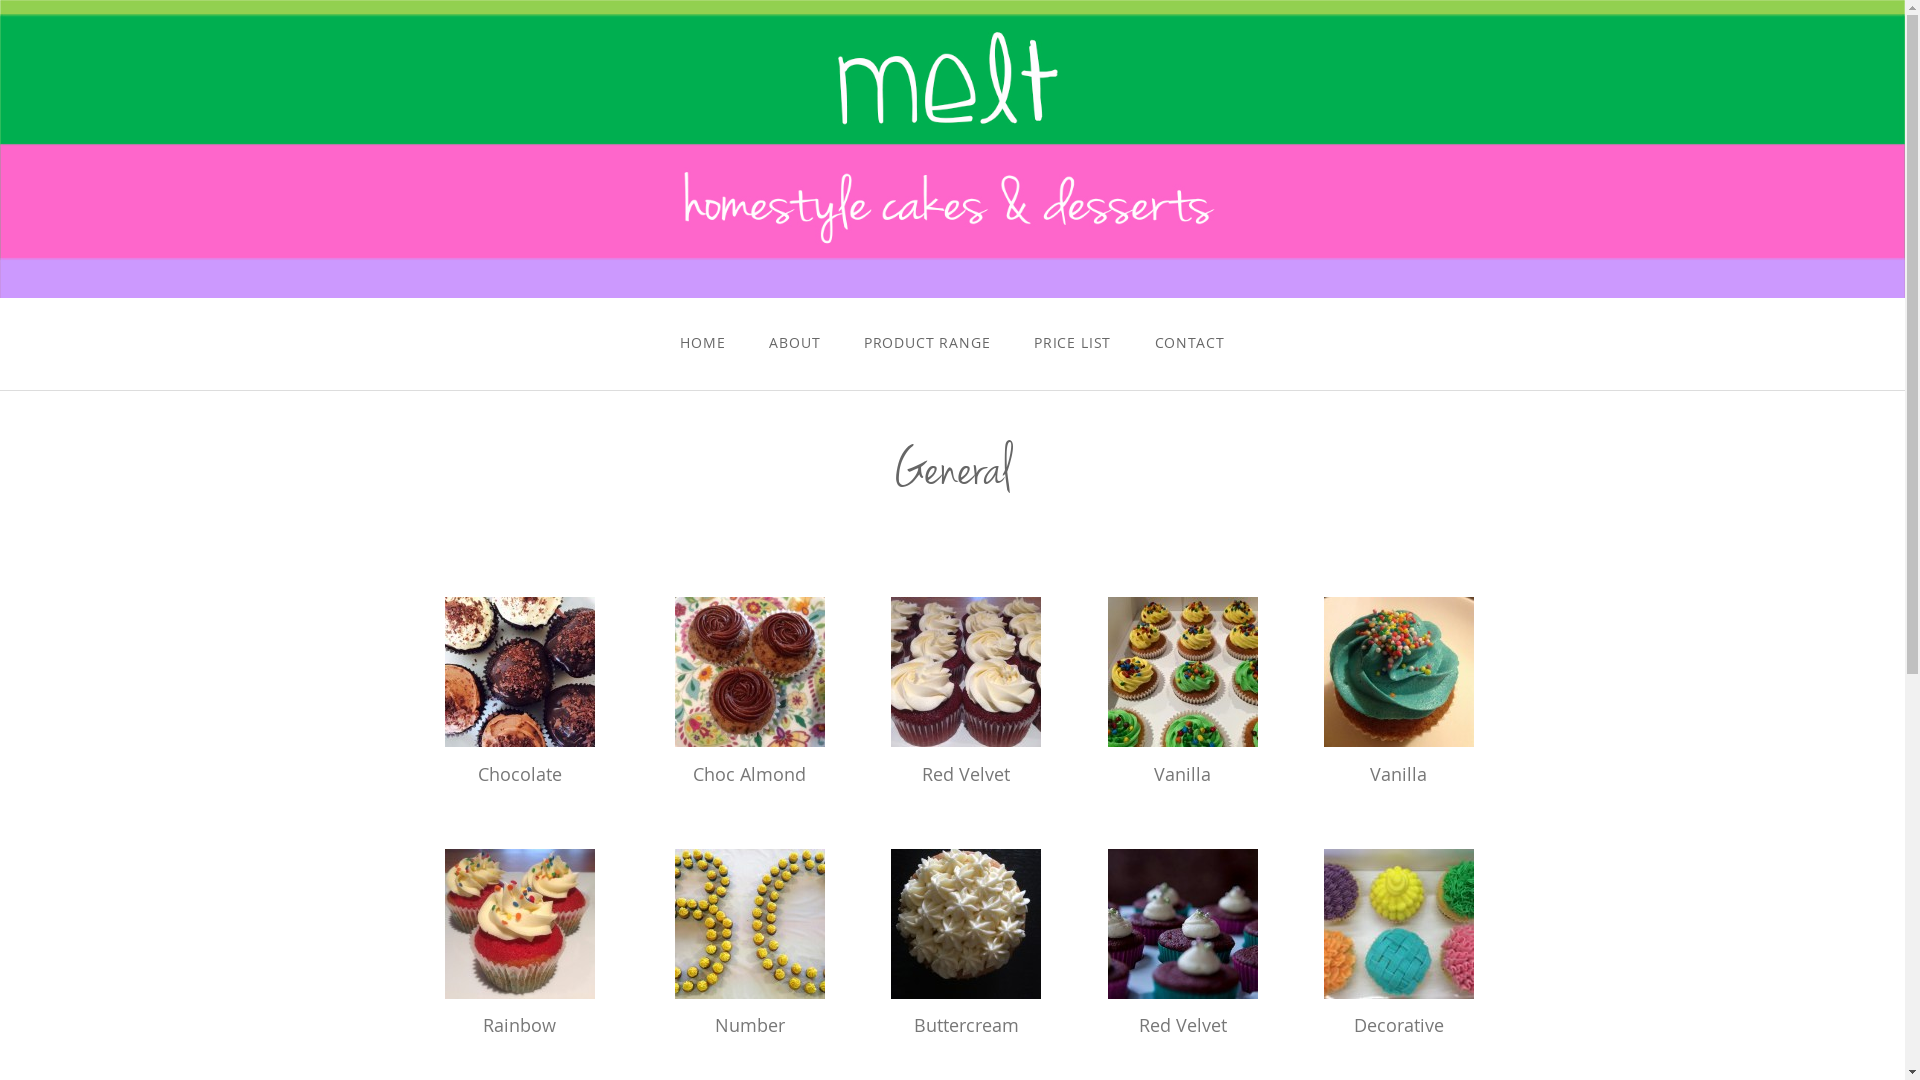 This screenshot has width=1920, height=1080. What do you see at coordinates (796, 342) in the screenshot?
I see `ABOUT` at bounding box center [796, 342].